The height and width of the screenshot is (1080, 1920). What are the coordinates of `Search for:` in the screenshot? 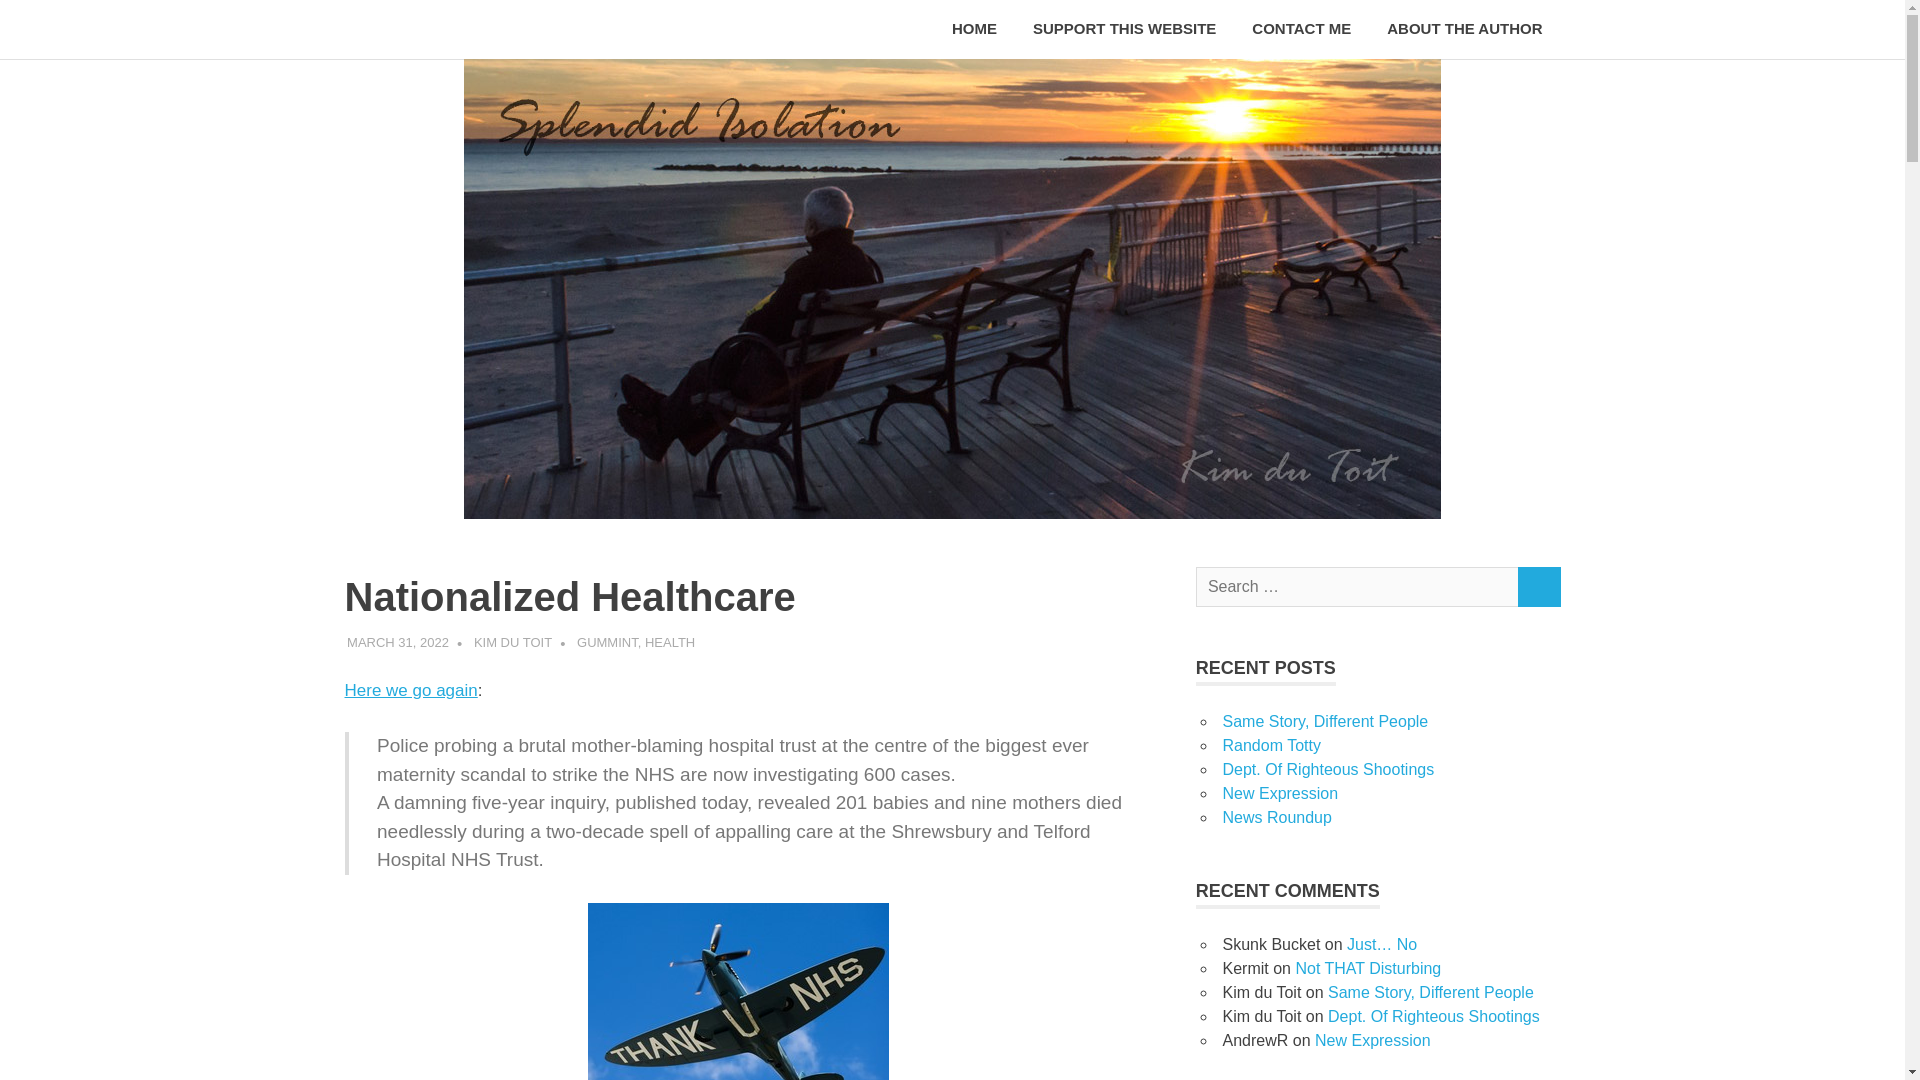 It's located at (1357, 586).